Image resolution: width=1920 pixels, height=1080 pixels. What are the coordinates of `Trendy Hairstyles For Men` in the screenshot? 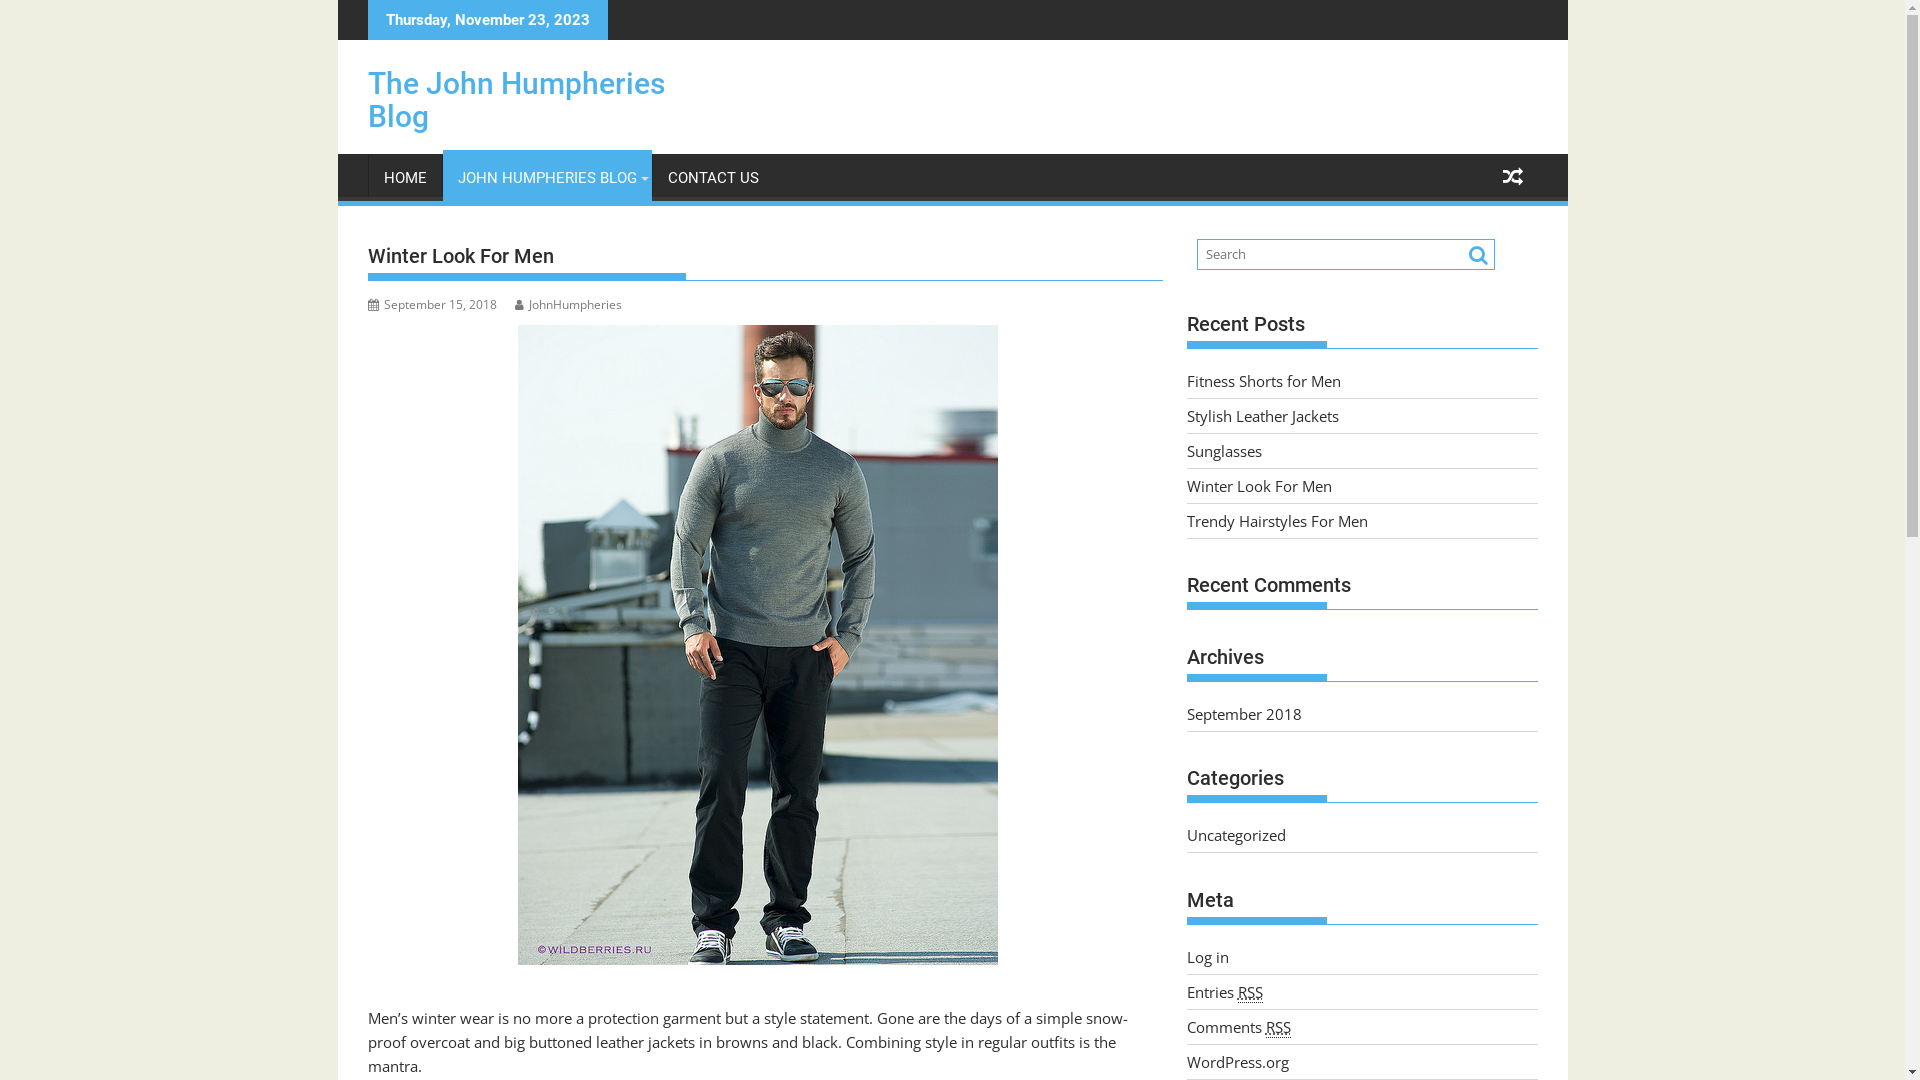 It's located at (1276, 520).